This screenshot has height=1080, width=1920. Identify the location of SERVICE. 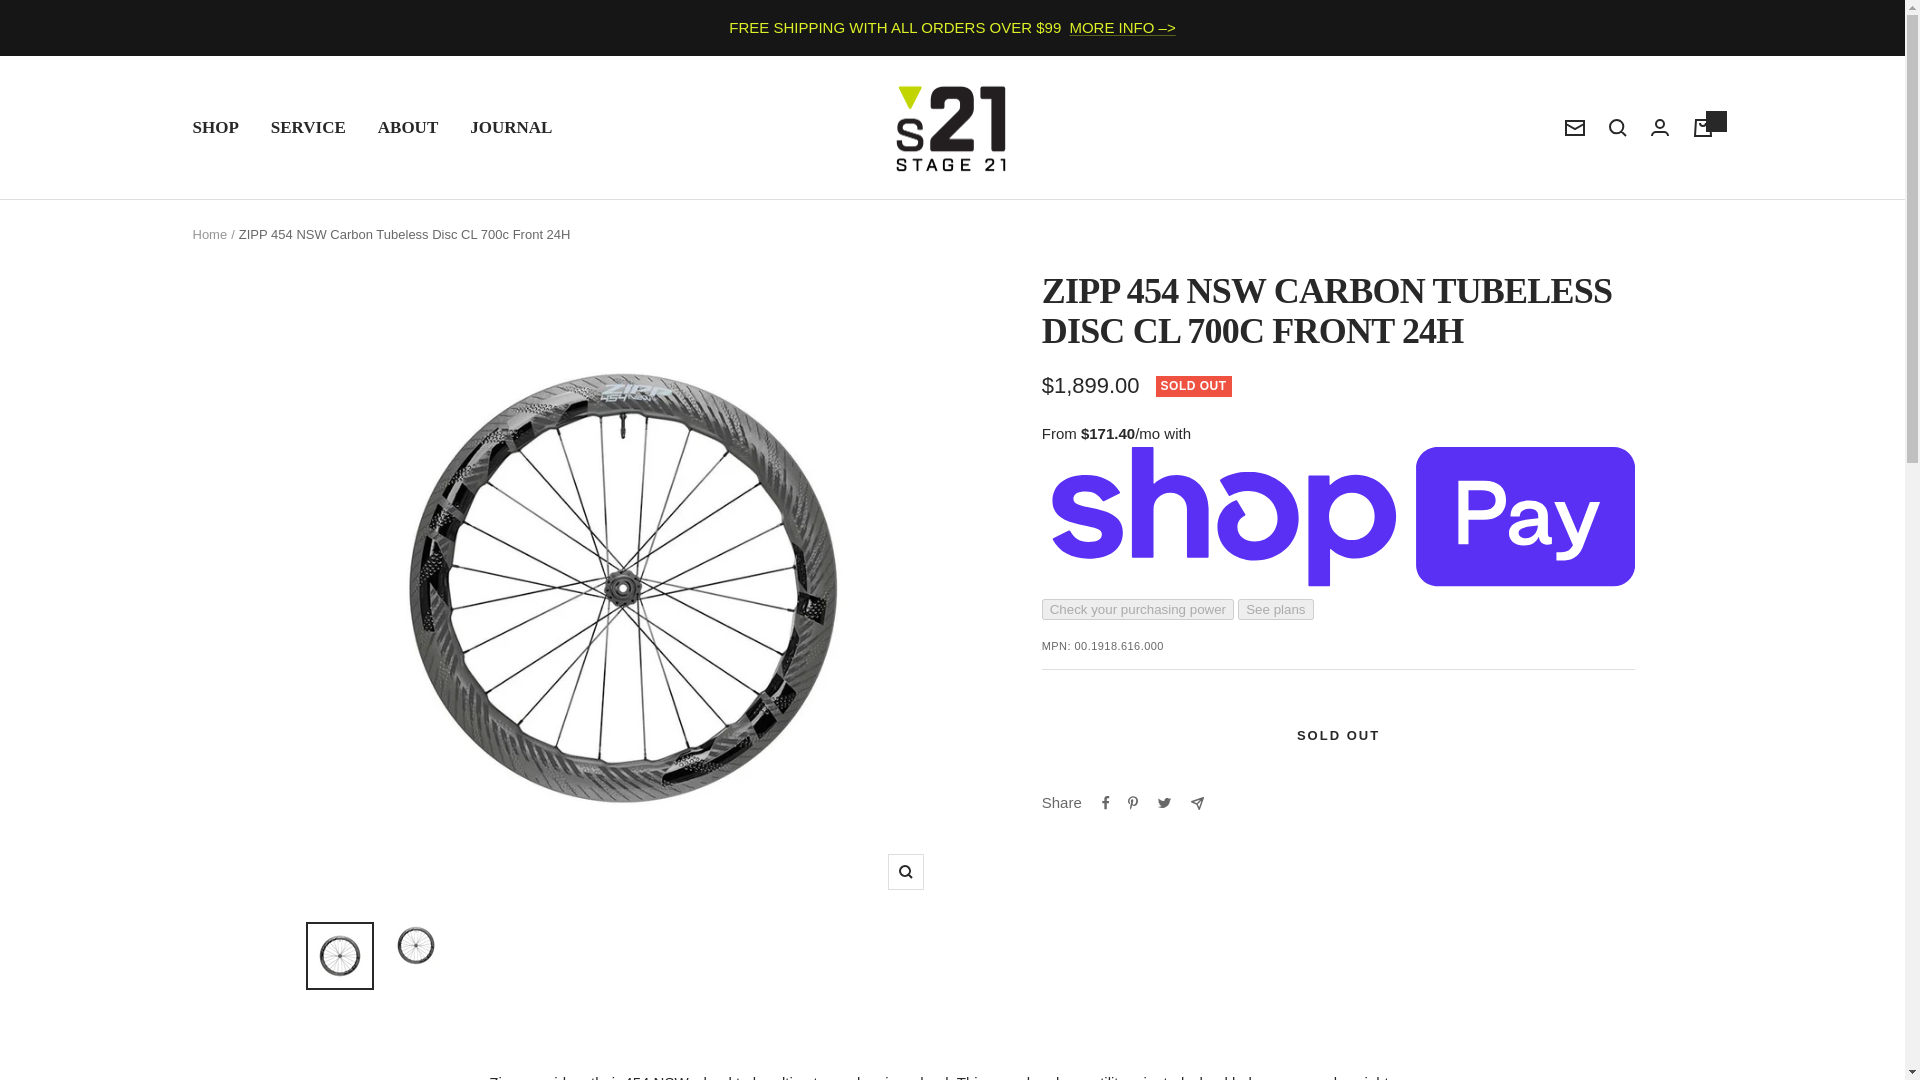
(308, 127).